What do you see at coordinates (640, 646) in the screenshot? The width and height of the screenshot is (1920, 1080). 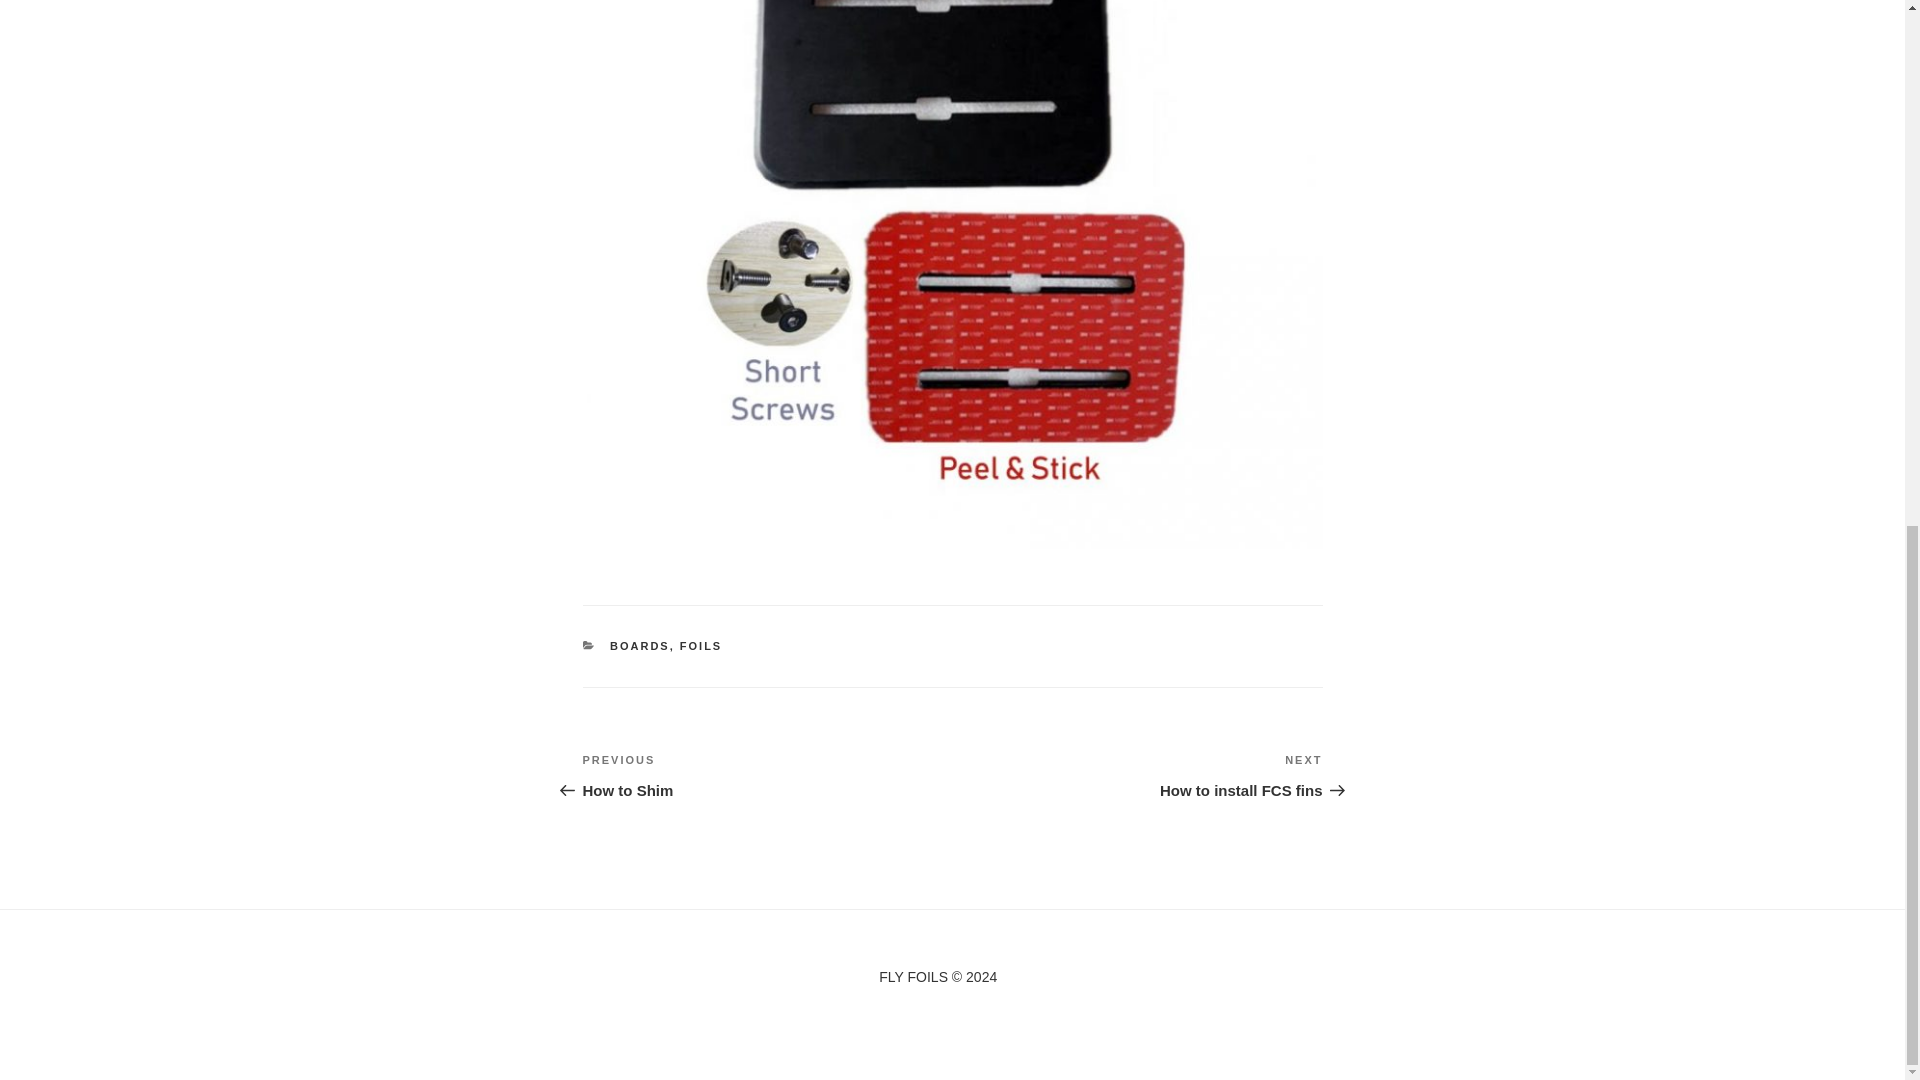 I see `BOARDS` at bounding box center [640, 646].